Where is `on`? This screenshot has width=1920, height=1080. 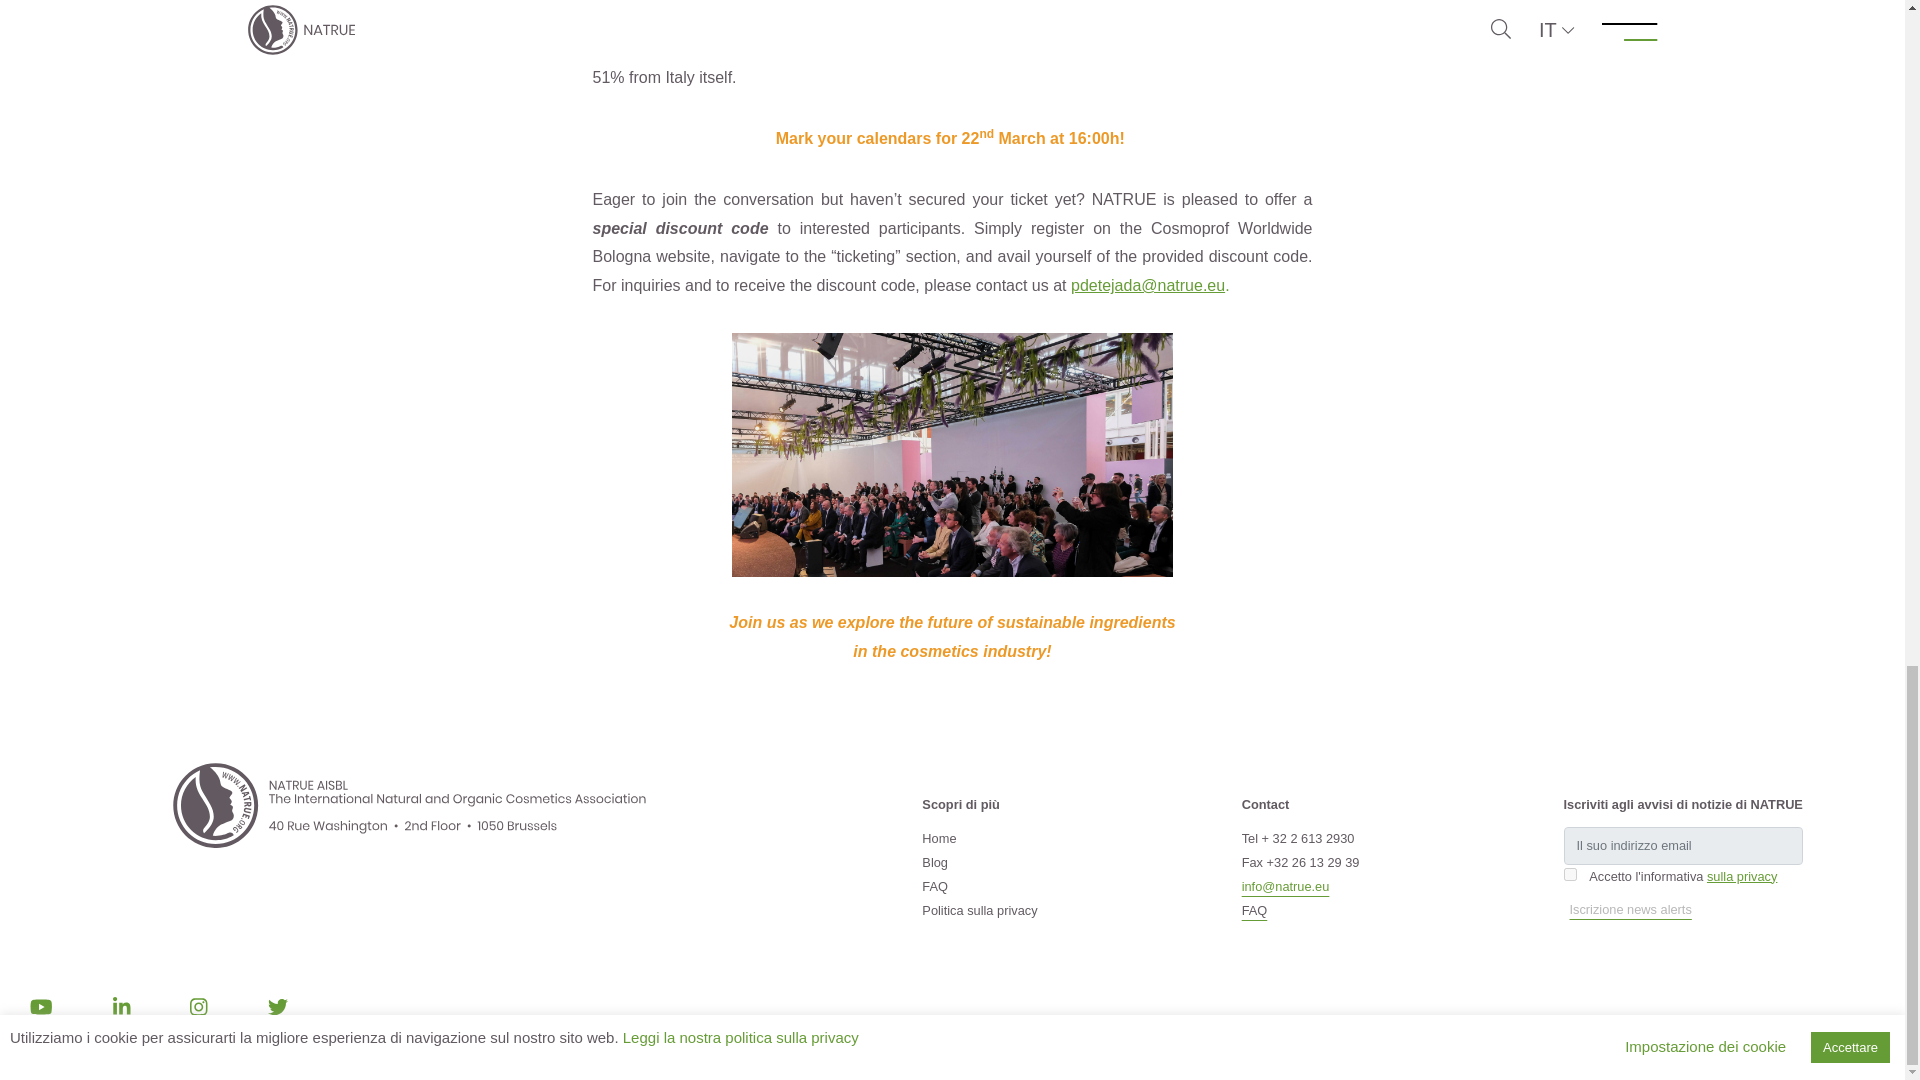 on is located at coordinates (1570, 874).